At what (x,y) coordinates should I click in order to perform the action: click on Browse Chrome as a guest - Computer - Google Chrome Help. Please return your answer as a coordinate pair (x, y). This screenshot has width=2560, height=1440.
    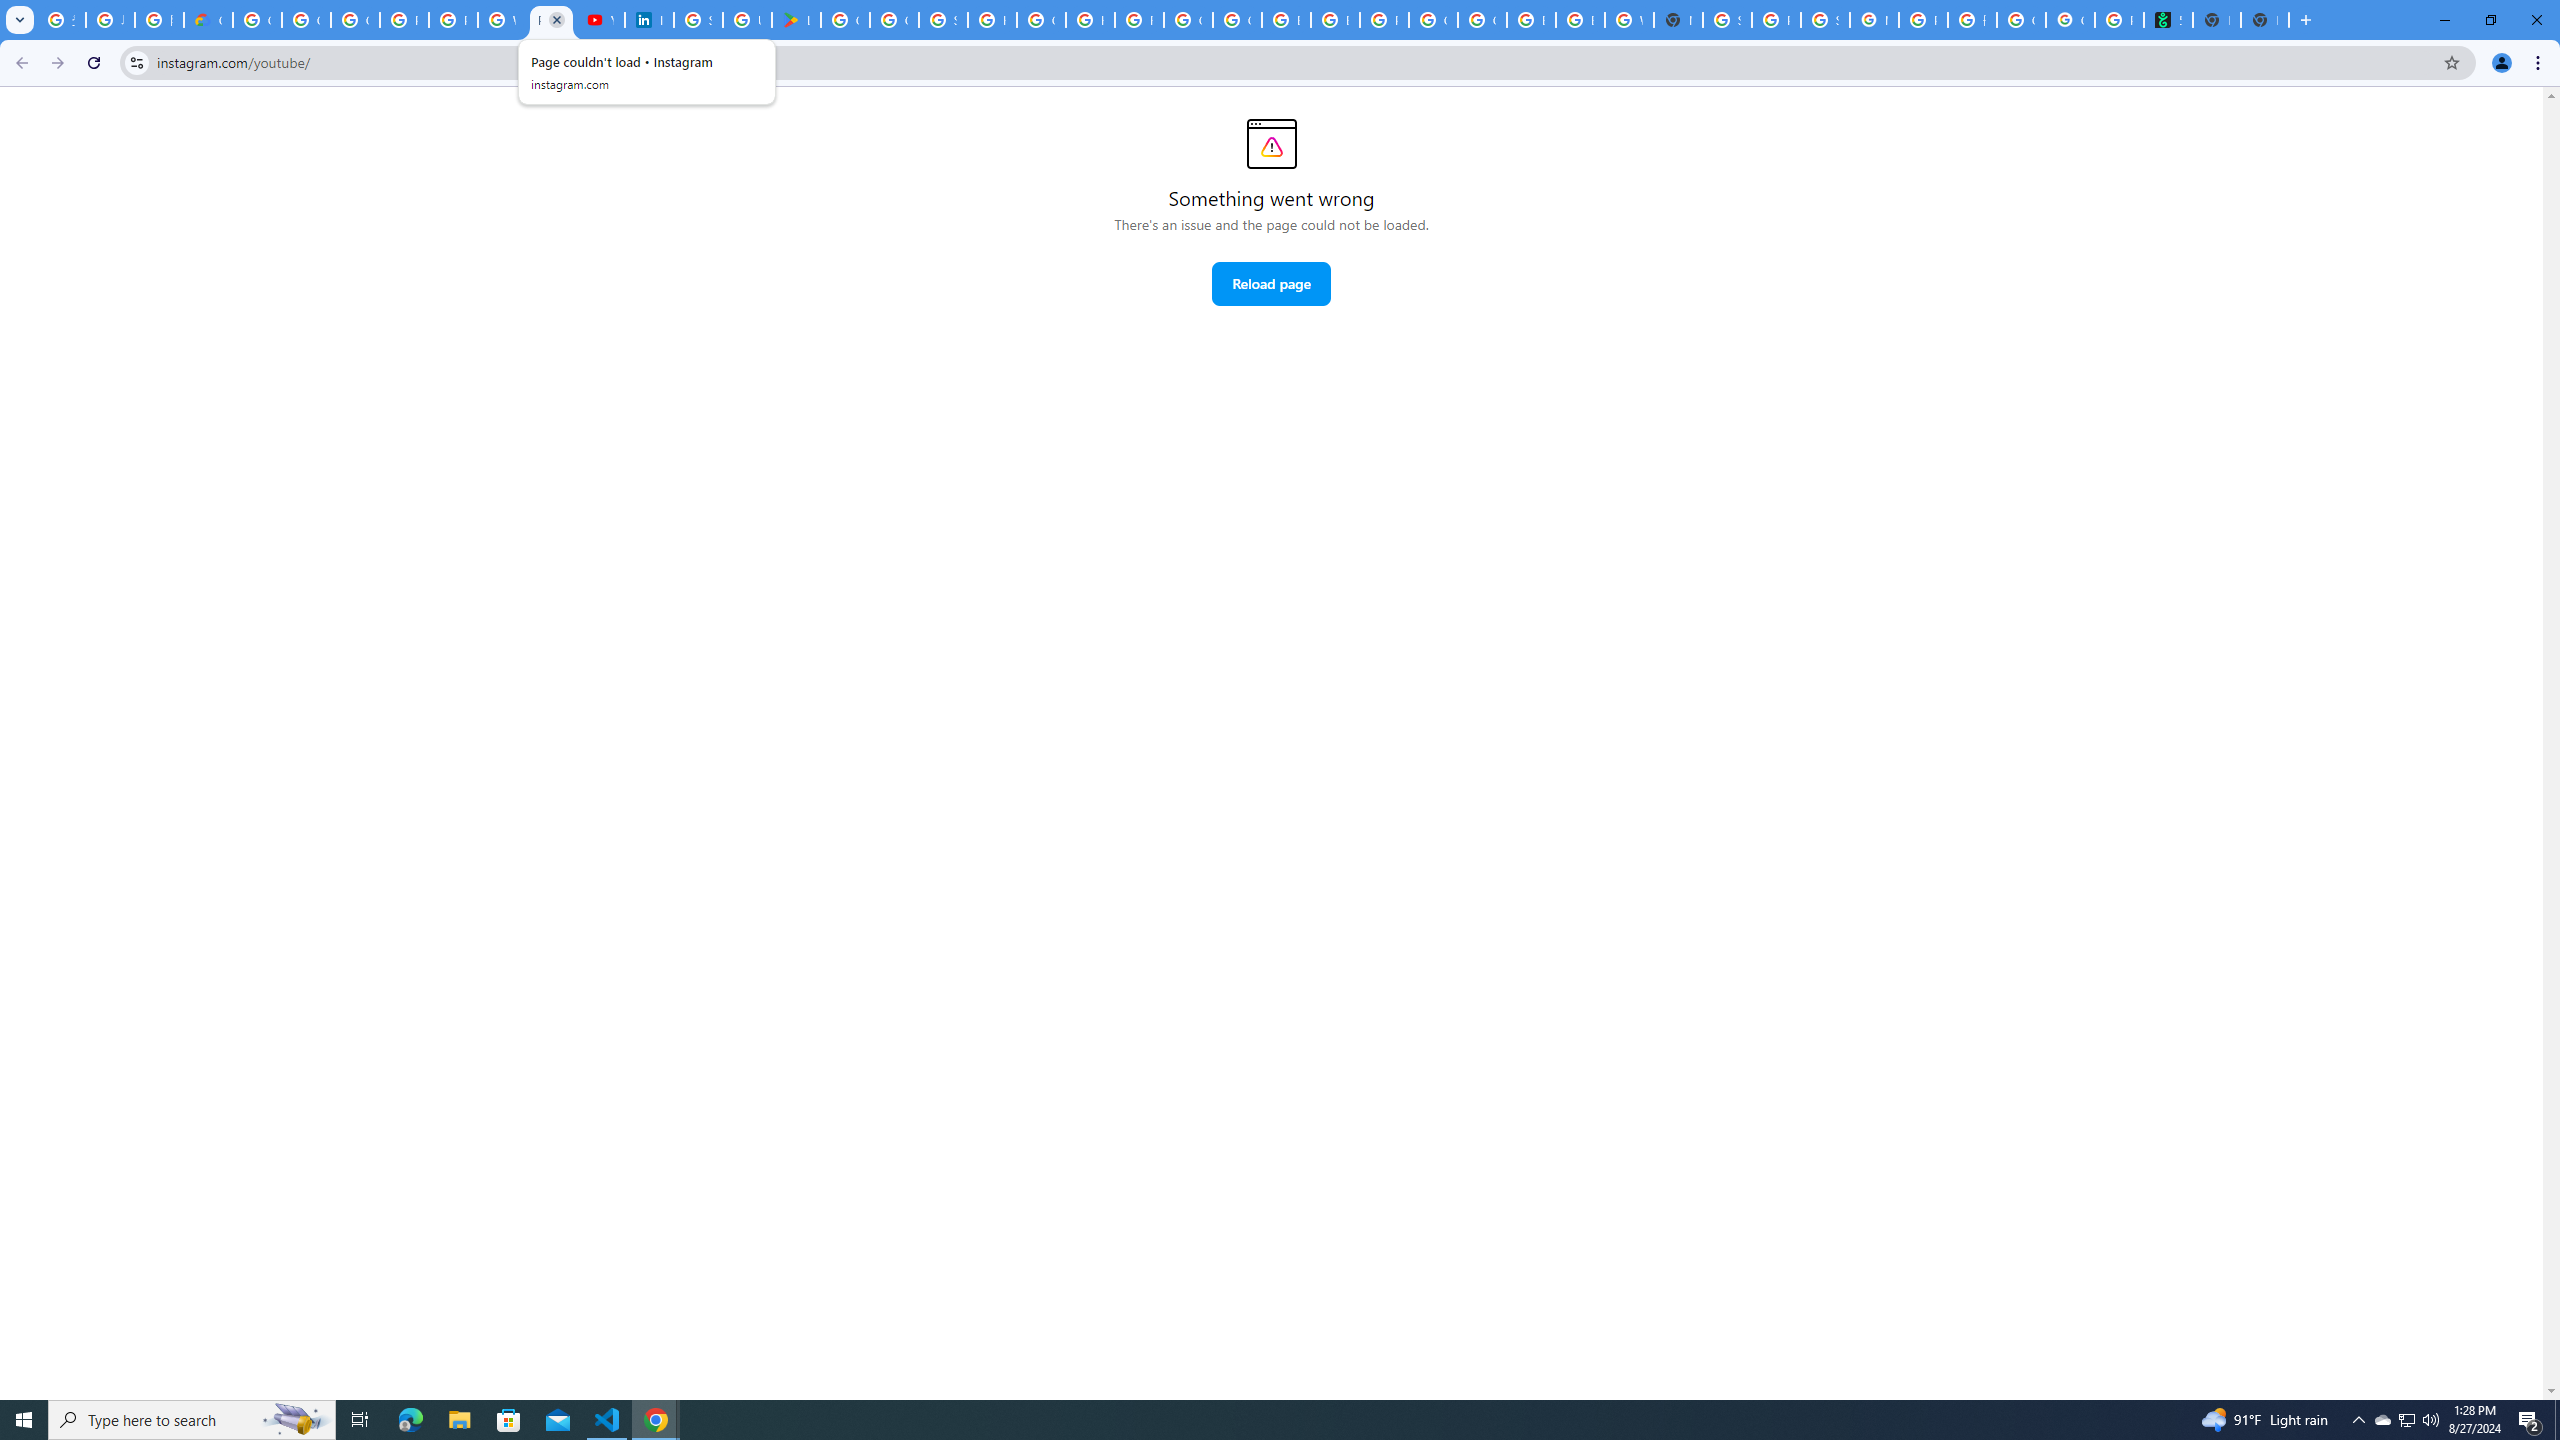
    Looking at the image, I should click on (1530, 20).